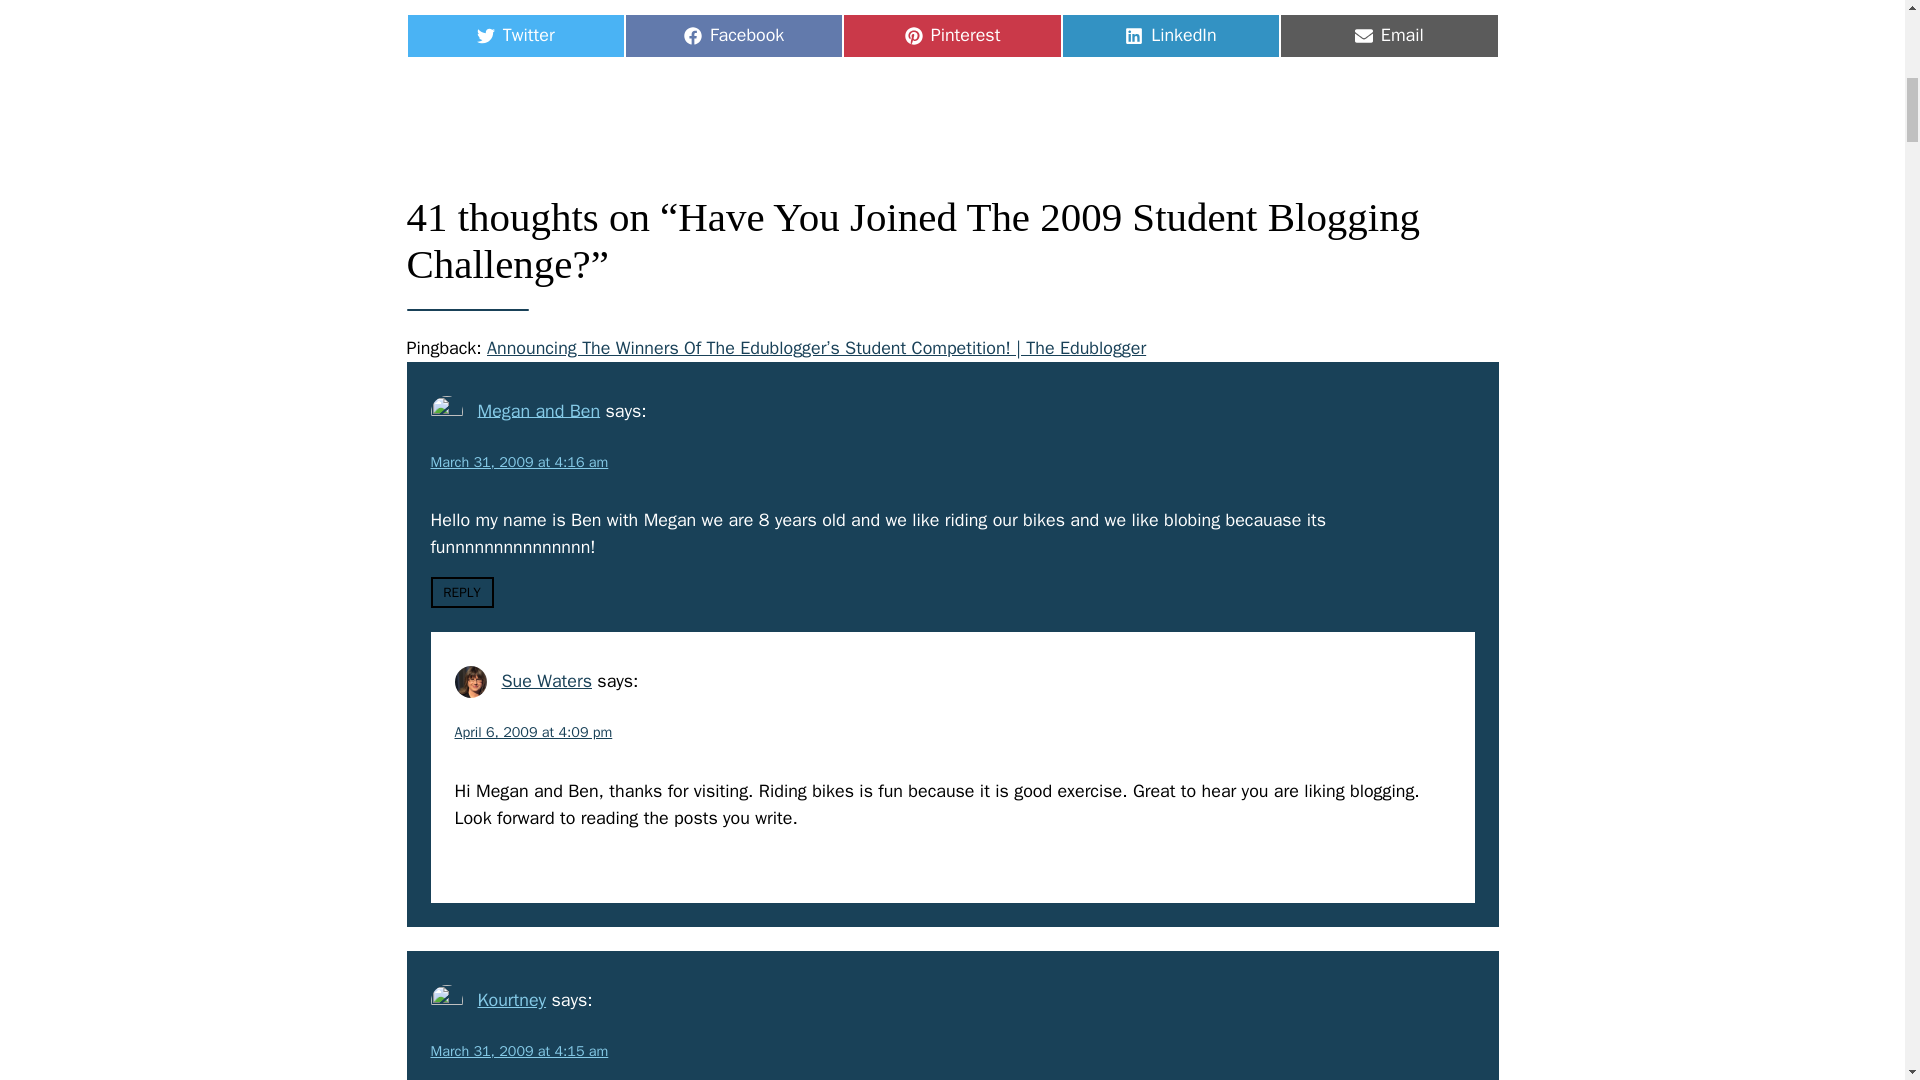  What do you see at coordinates (546, 680) in the screenshot?
I see `March 31, 2009 at 4:16 am` at bounding box center [546, 680].